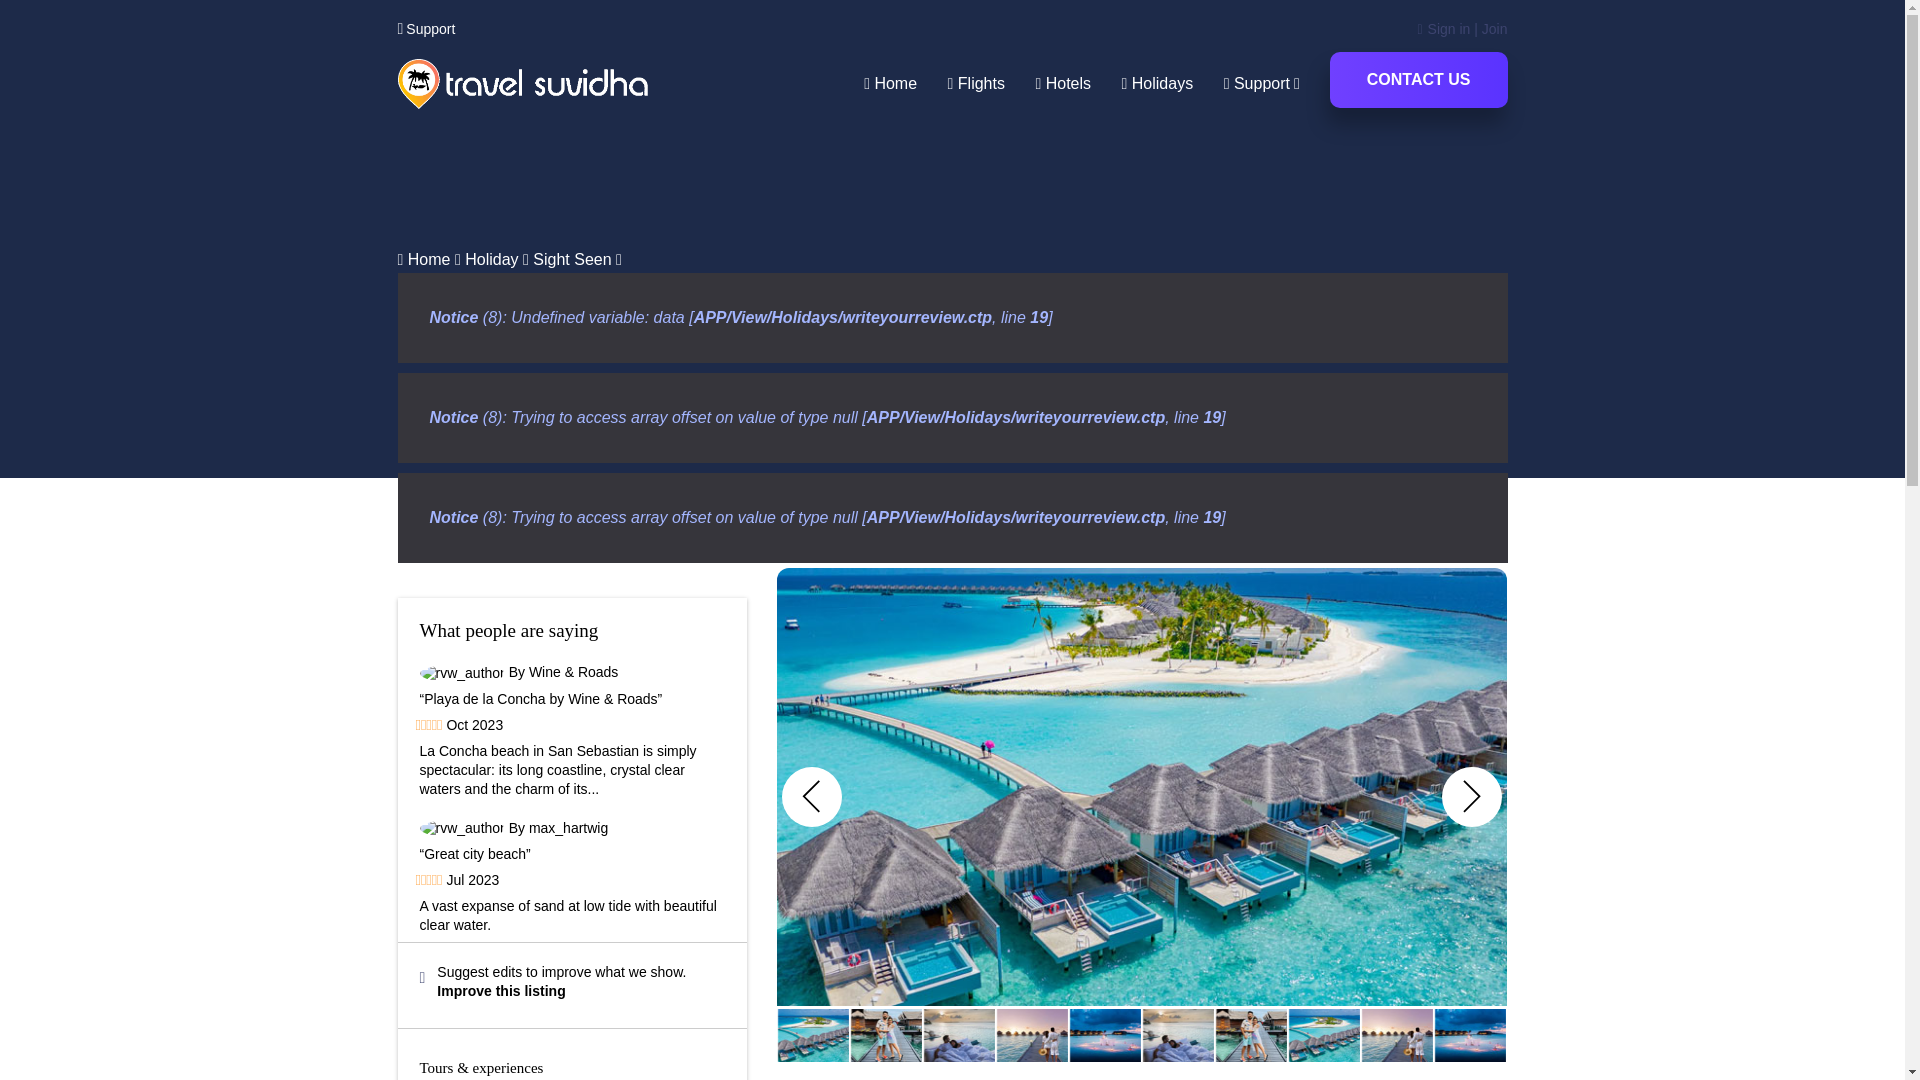 The image size is (1920, 1080). Describe the element at coordinates (572, 258) in the screenshot. I see `Sight Seen` at that location.